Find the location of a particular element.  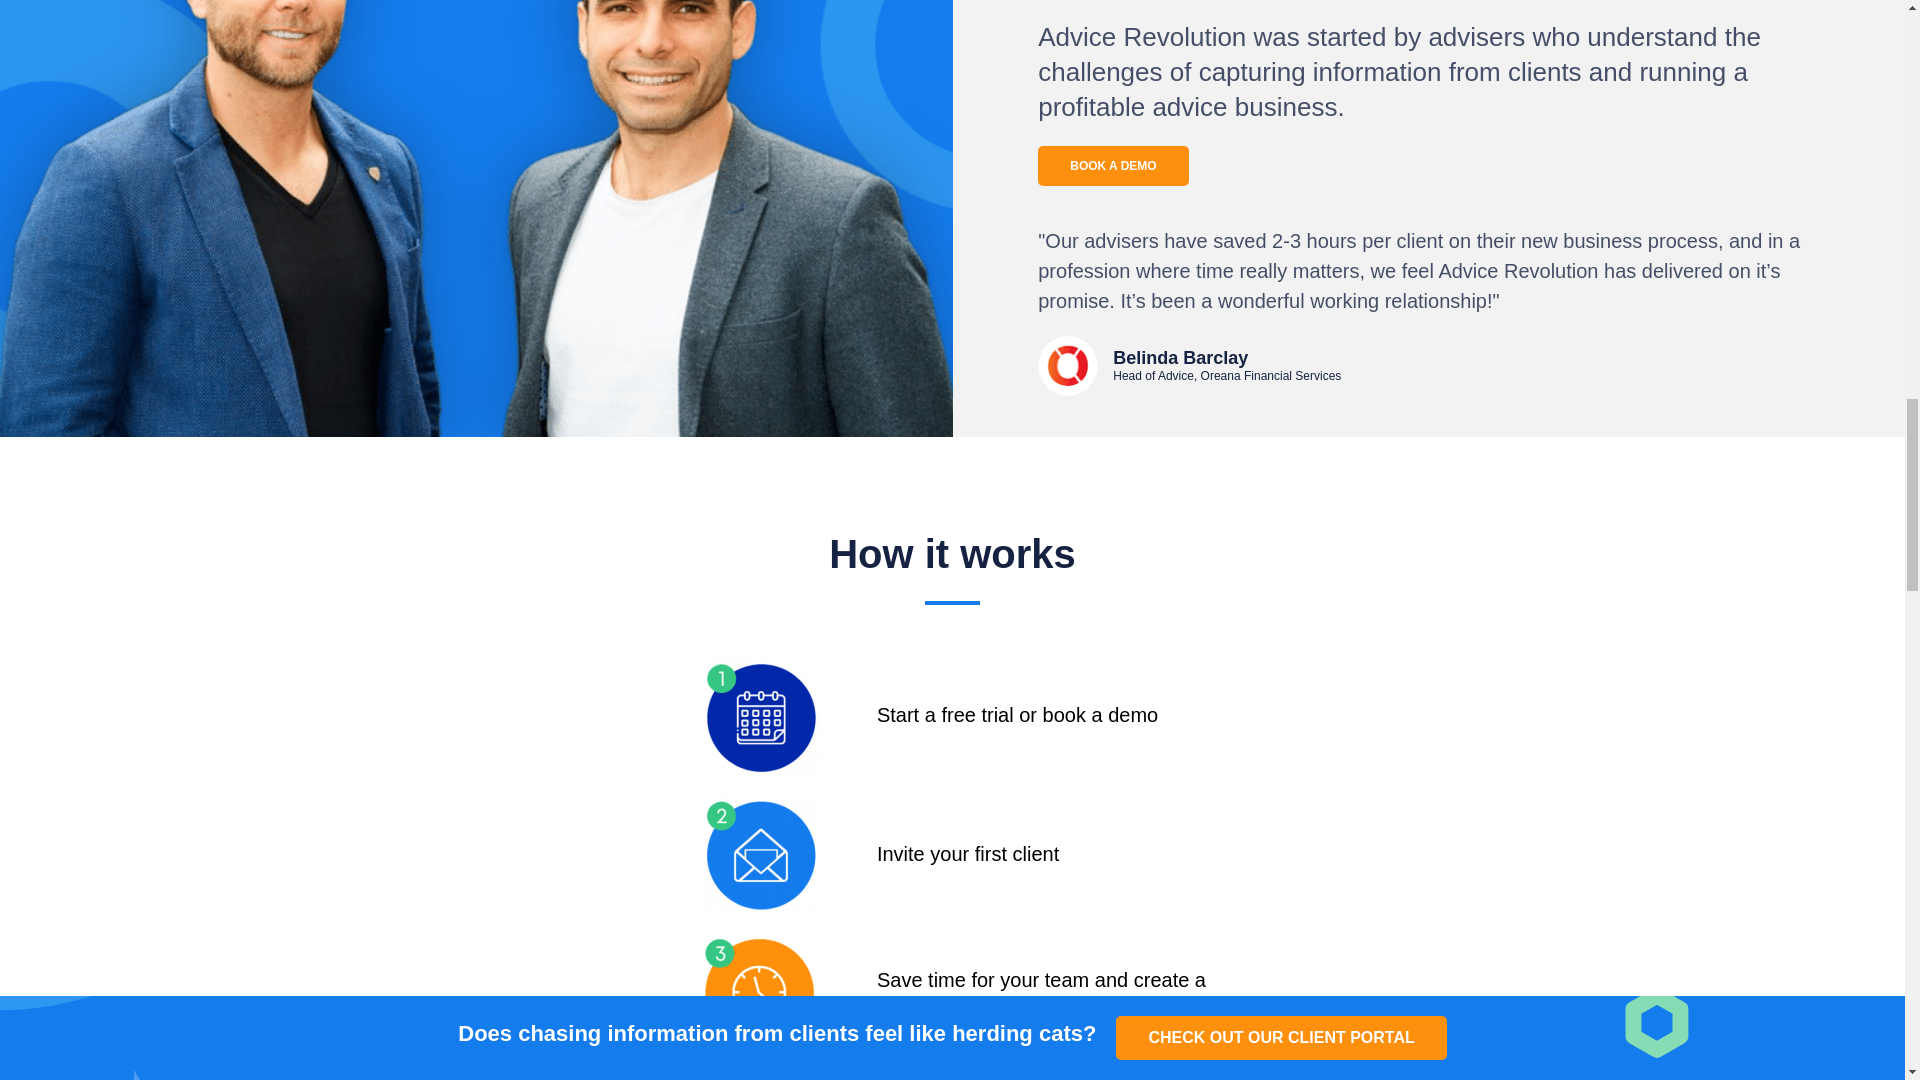

invite first client is located at coordinates (760, 853).